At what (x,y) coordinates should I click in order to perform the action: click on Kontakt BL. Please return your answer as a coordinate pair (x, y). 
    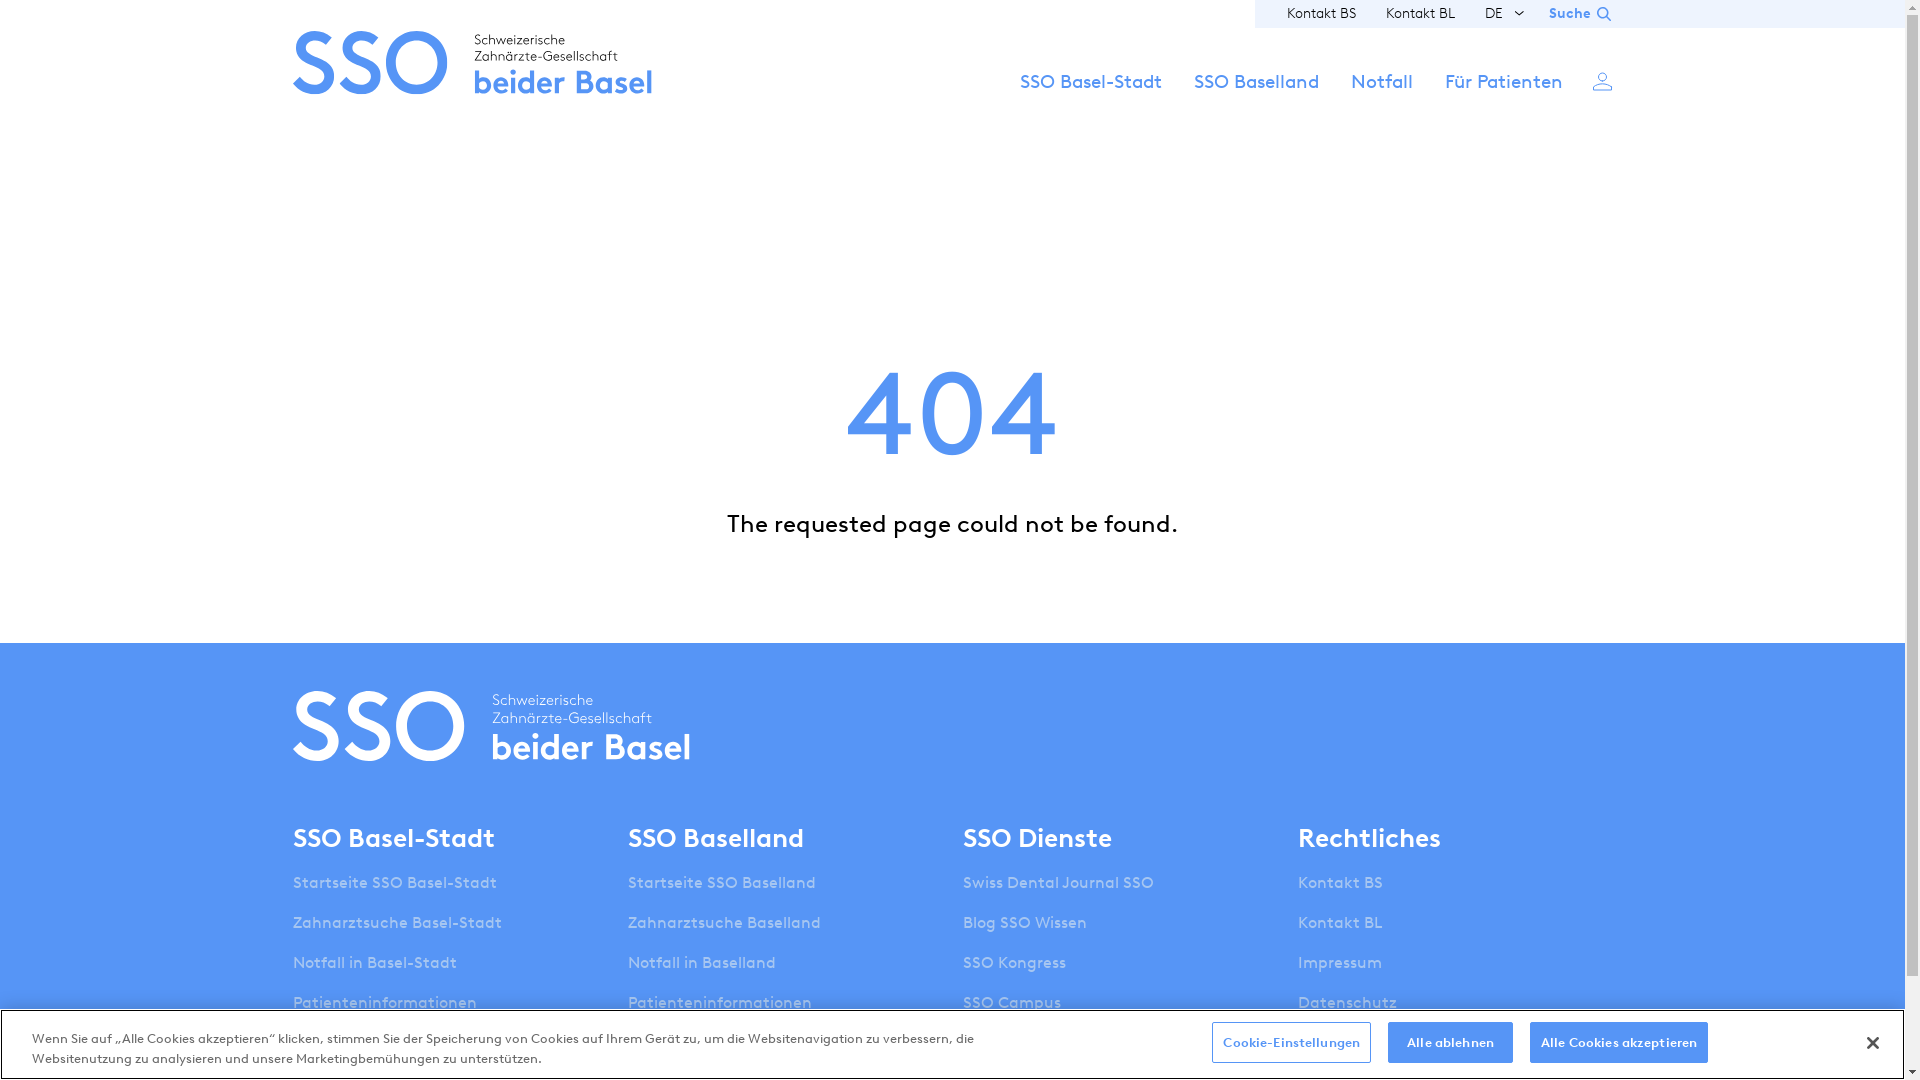
    Looking at the image, I should click on (1340, 923).